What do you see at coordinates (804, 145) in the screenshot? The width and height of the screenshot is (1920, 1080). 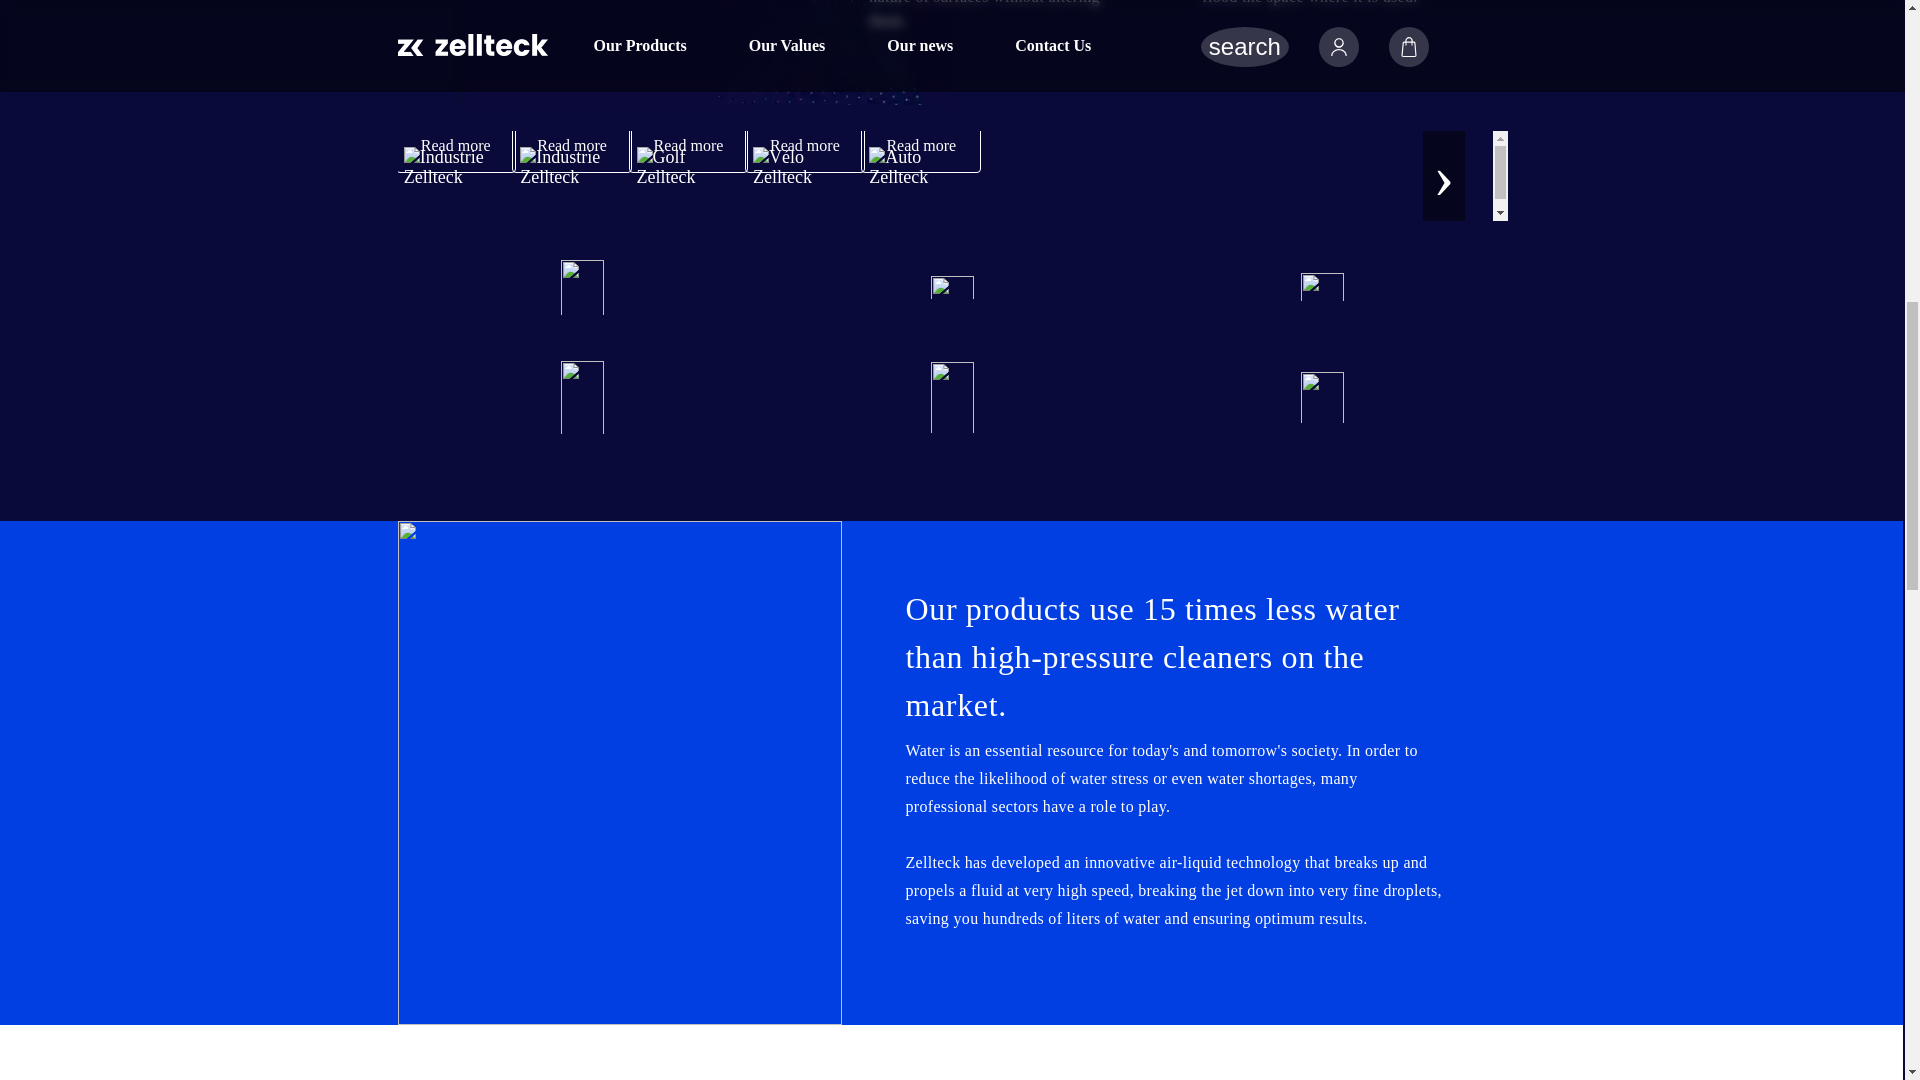 I see `Read more` at bounding box center [804, 145].